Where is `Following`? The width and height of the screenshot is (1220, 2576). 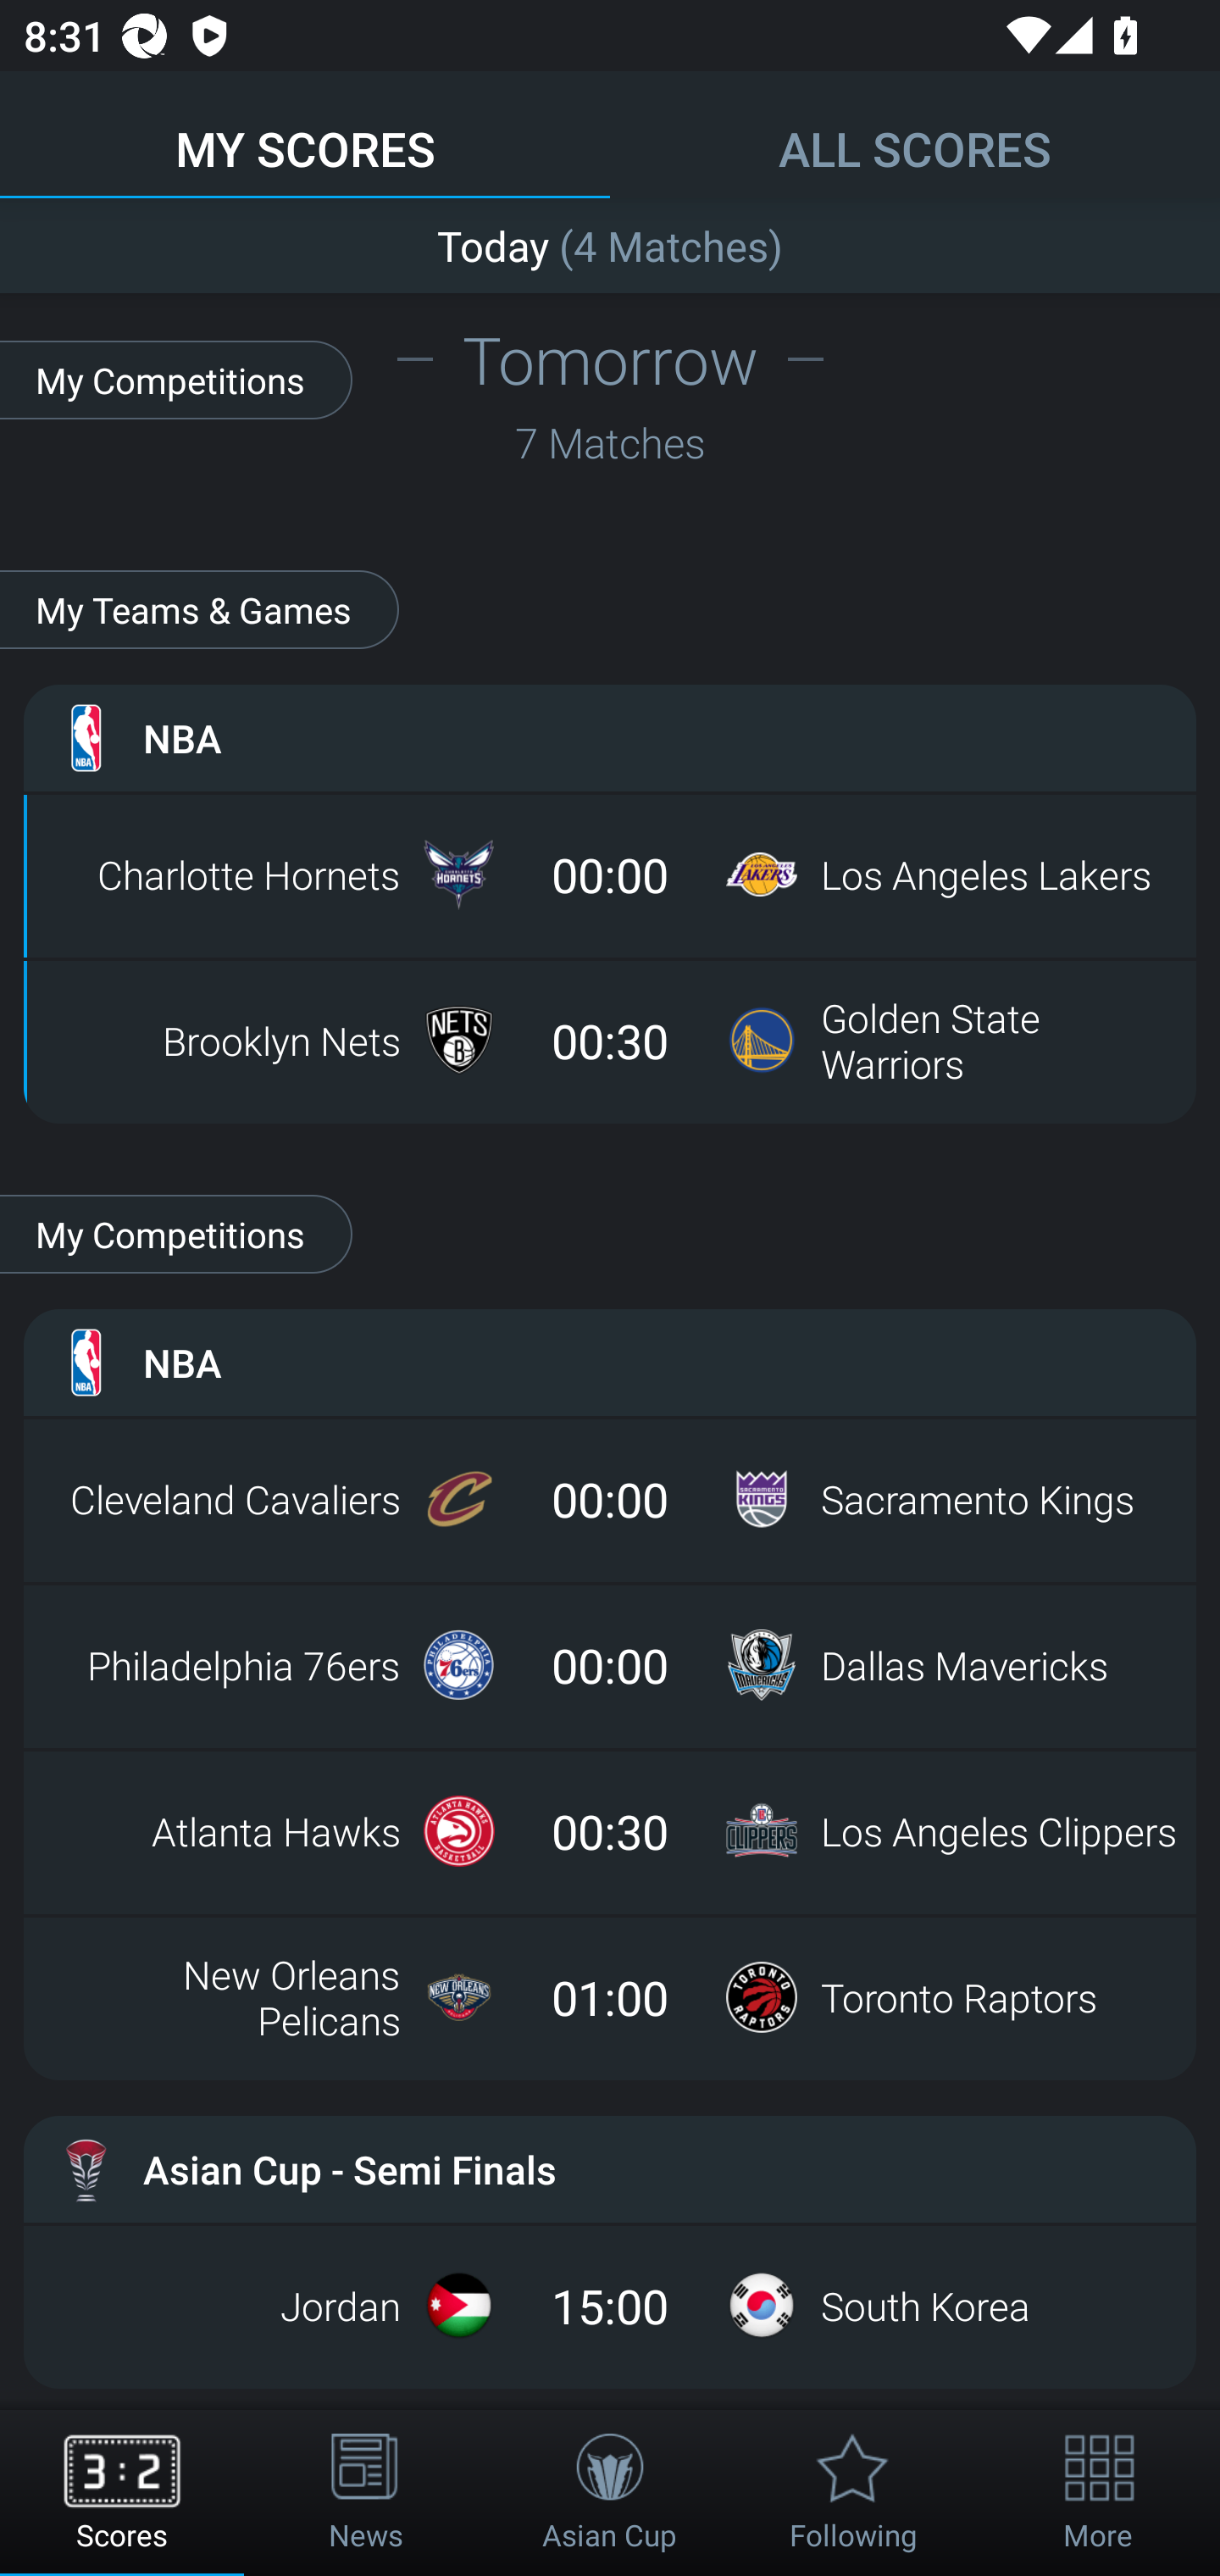 Following is located at coordinates (854, 2493).